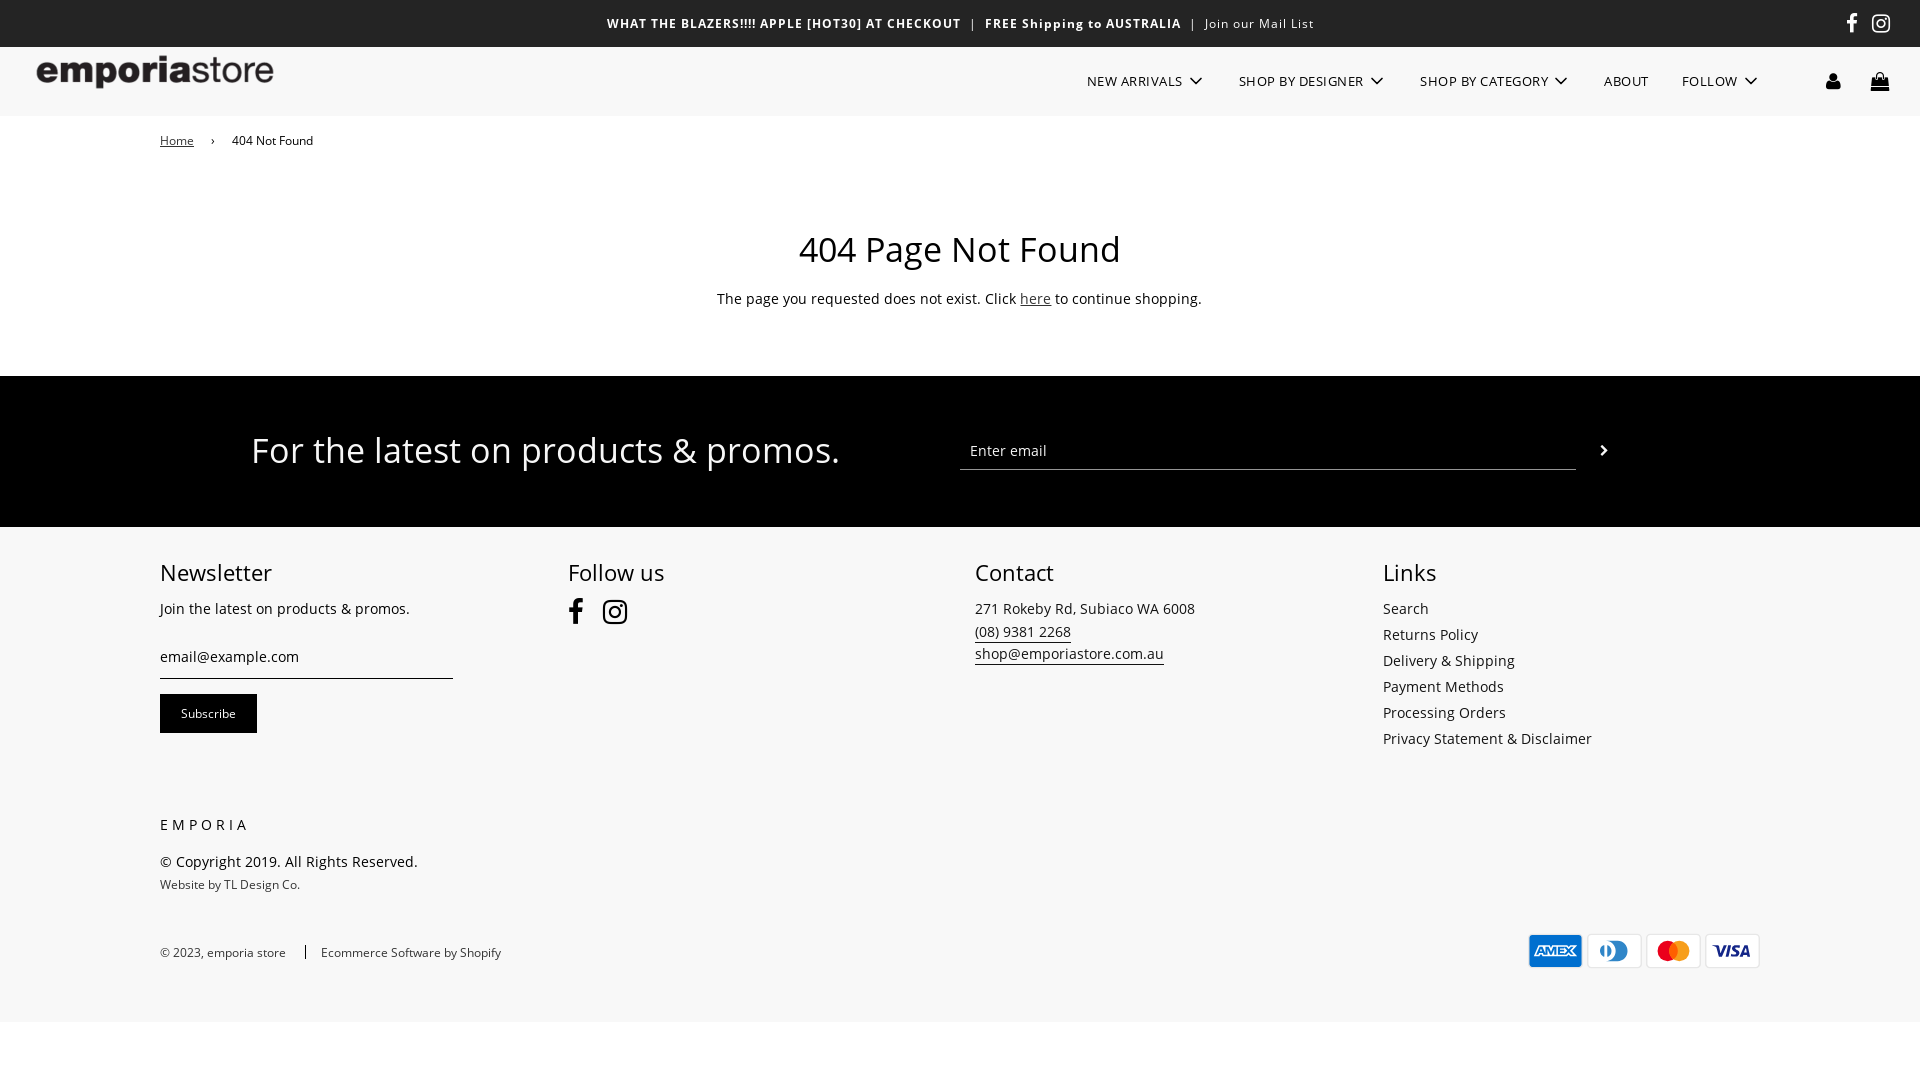  I want to click on Log in, so click(1834, 80).